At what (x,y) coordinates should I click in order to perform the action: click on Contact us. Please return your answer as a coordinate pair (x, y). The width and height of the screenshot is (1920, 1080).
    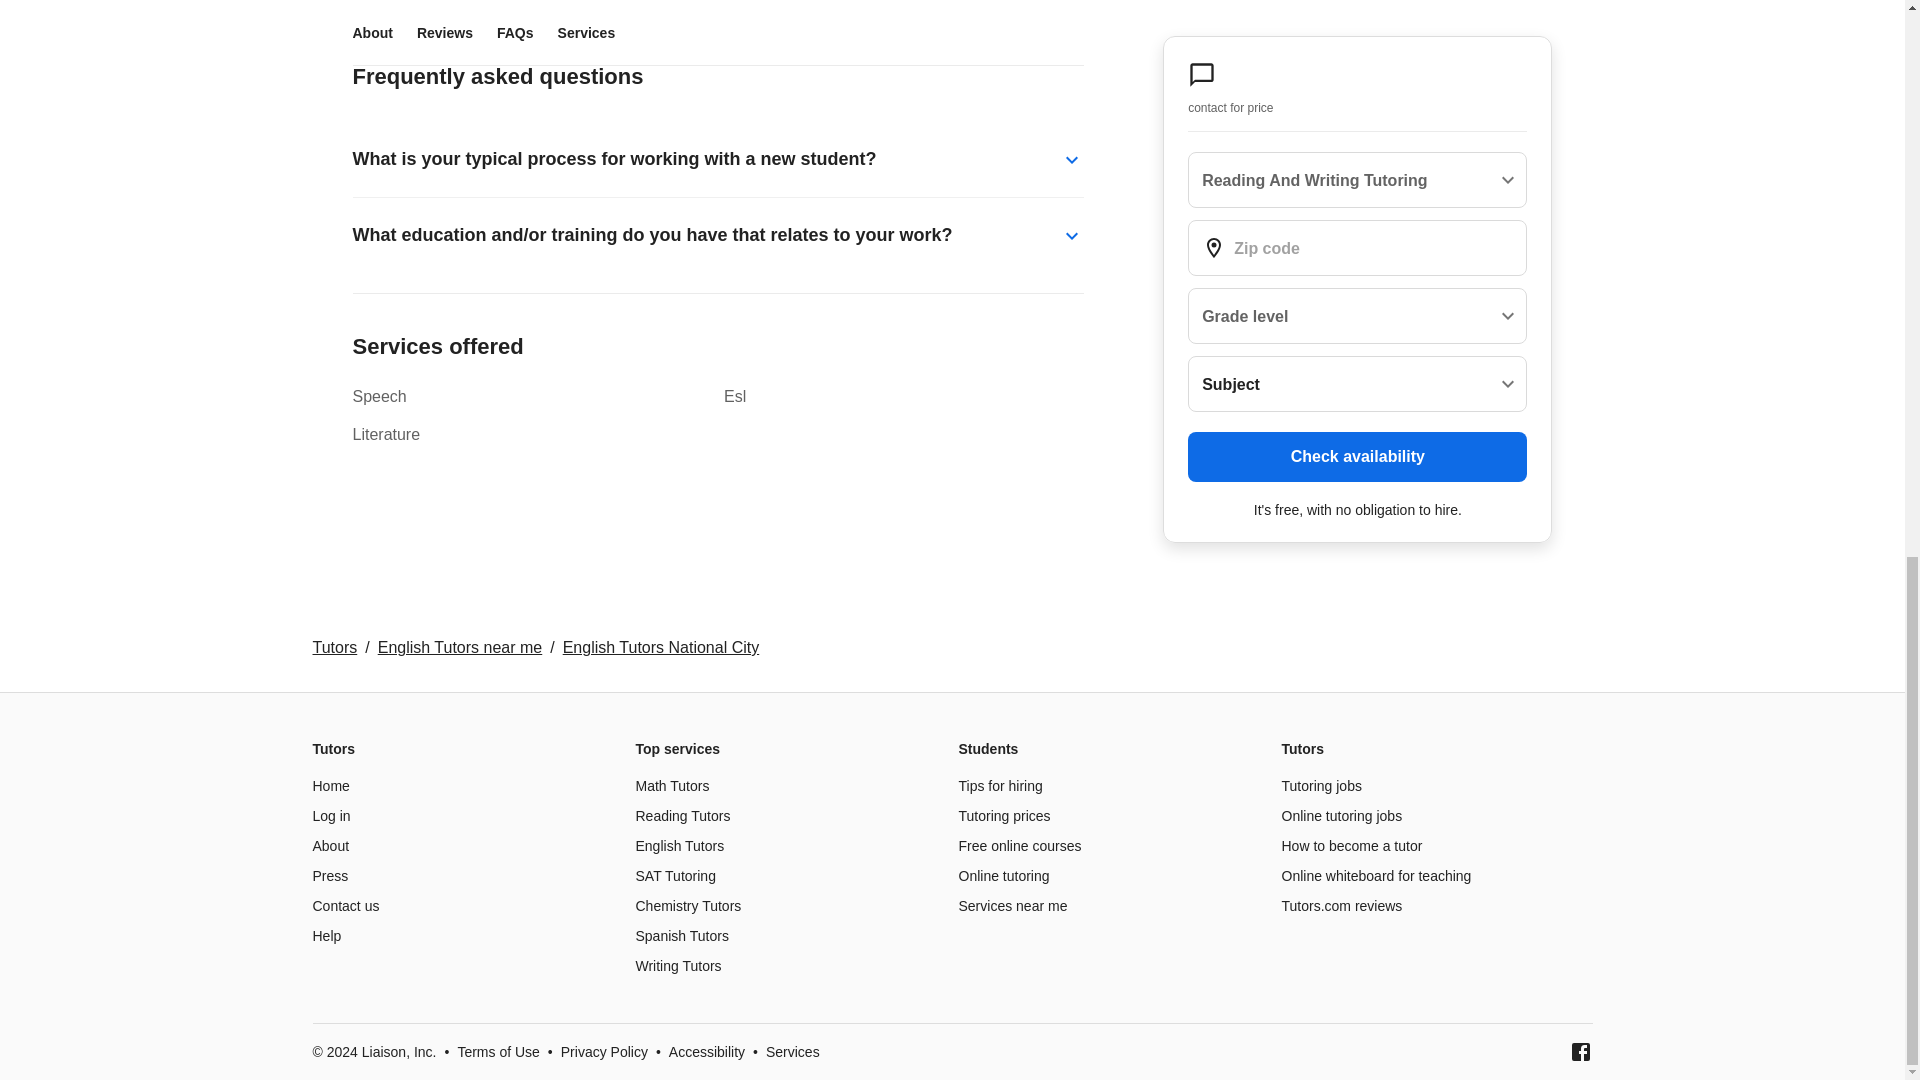
    Looking at the image, I should click on (344, 905).